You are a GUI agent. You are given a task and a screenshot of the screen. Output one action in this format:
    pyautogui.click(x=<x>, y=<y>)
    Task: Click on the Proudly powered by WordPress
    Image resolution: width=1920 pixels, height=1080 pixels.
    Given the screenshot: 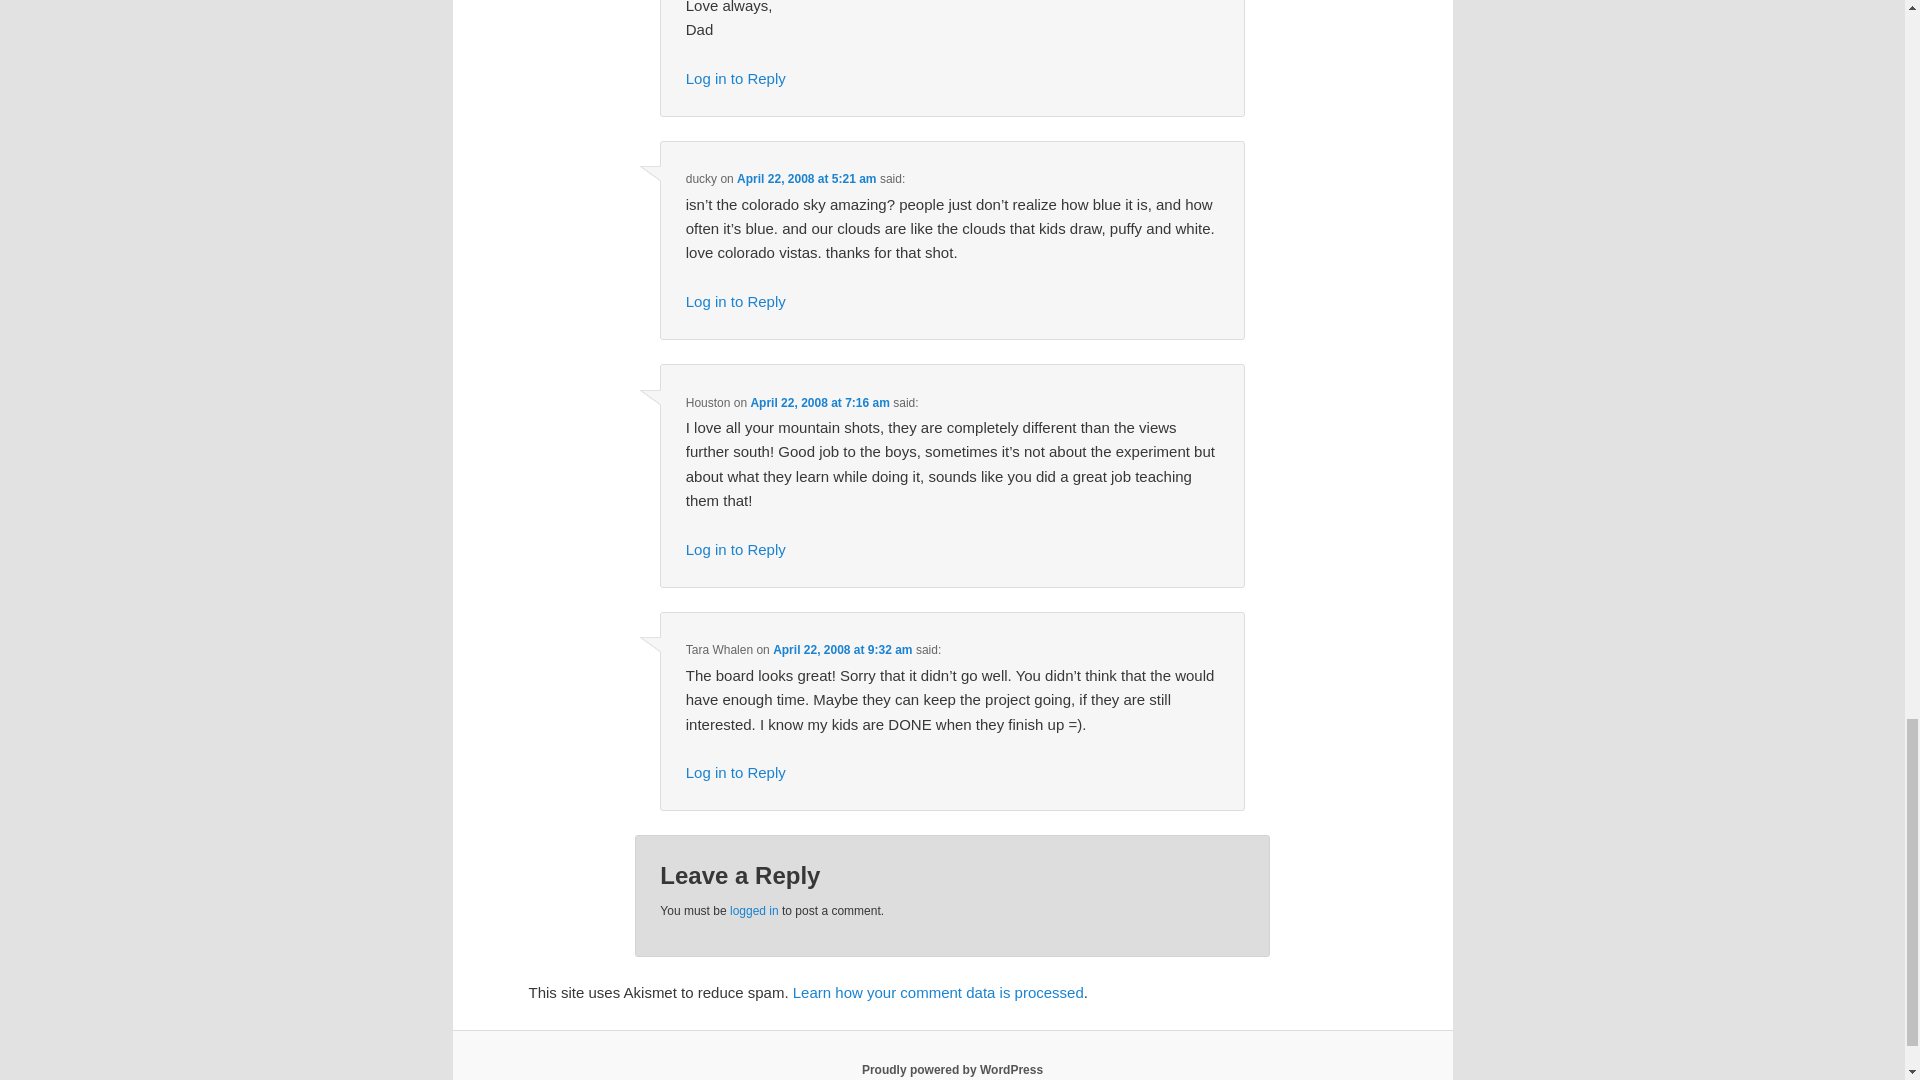 What is the action you would take?
    pyautogui.click(x=952, y=1069)
    